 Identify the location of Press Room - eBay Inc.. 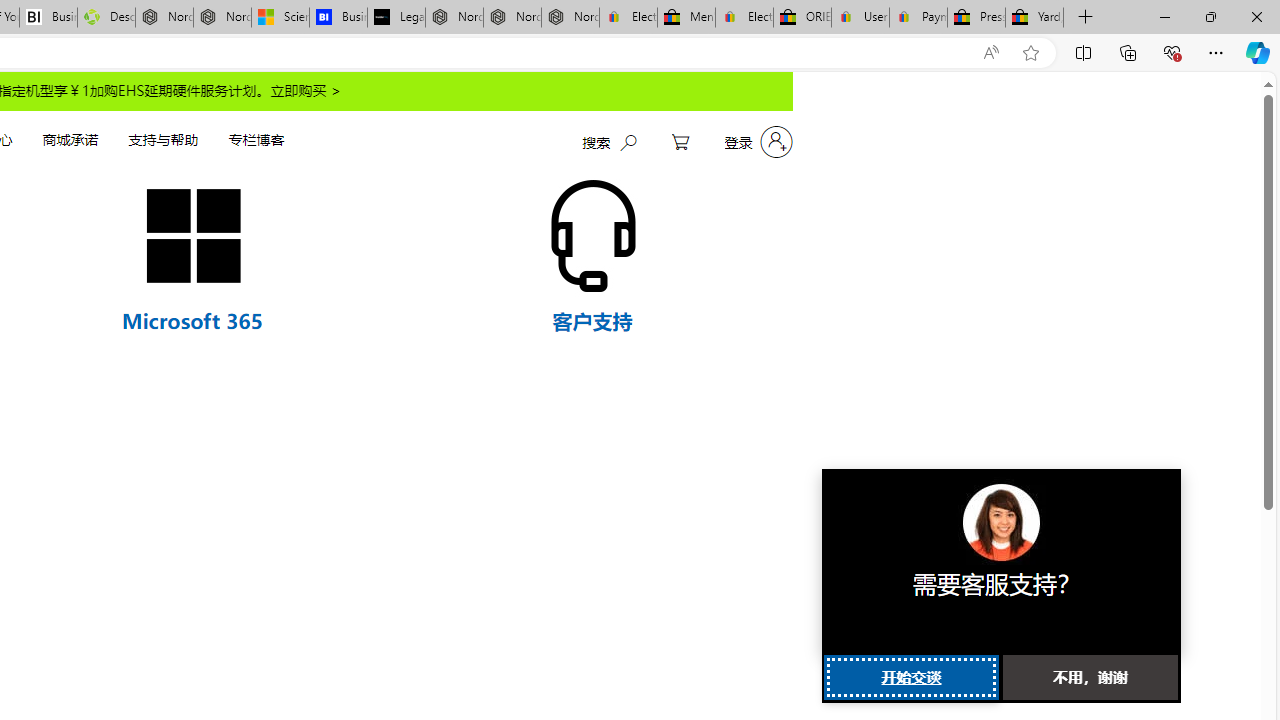
(976, 18).